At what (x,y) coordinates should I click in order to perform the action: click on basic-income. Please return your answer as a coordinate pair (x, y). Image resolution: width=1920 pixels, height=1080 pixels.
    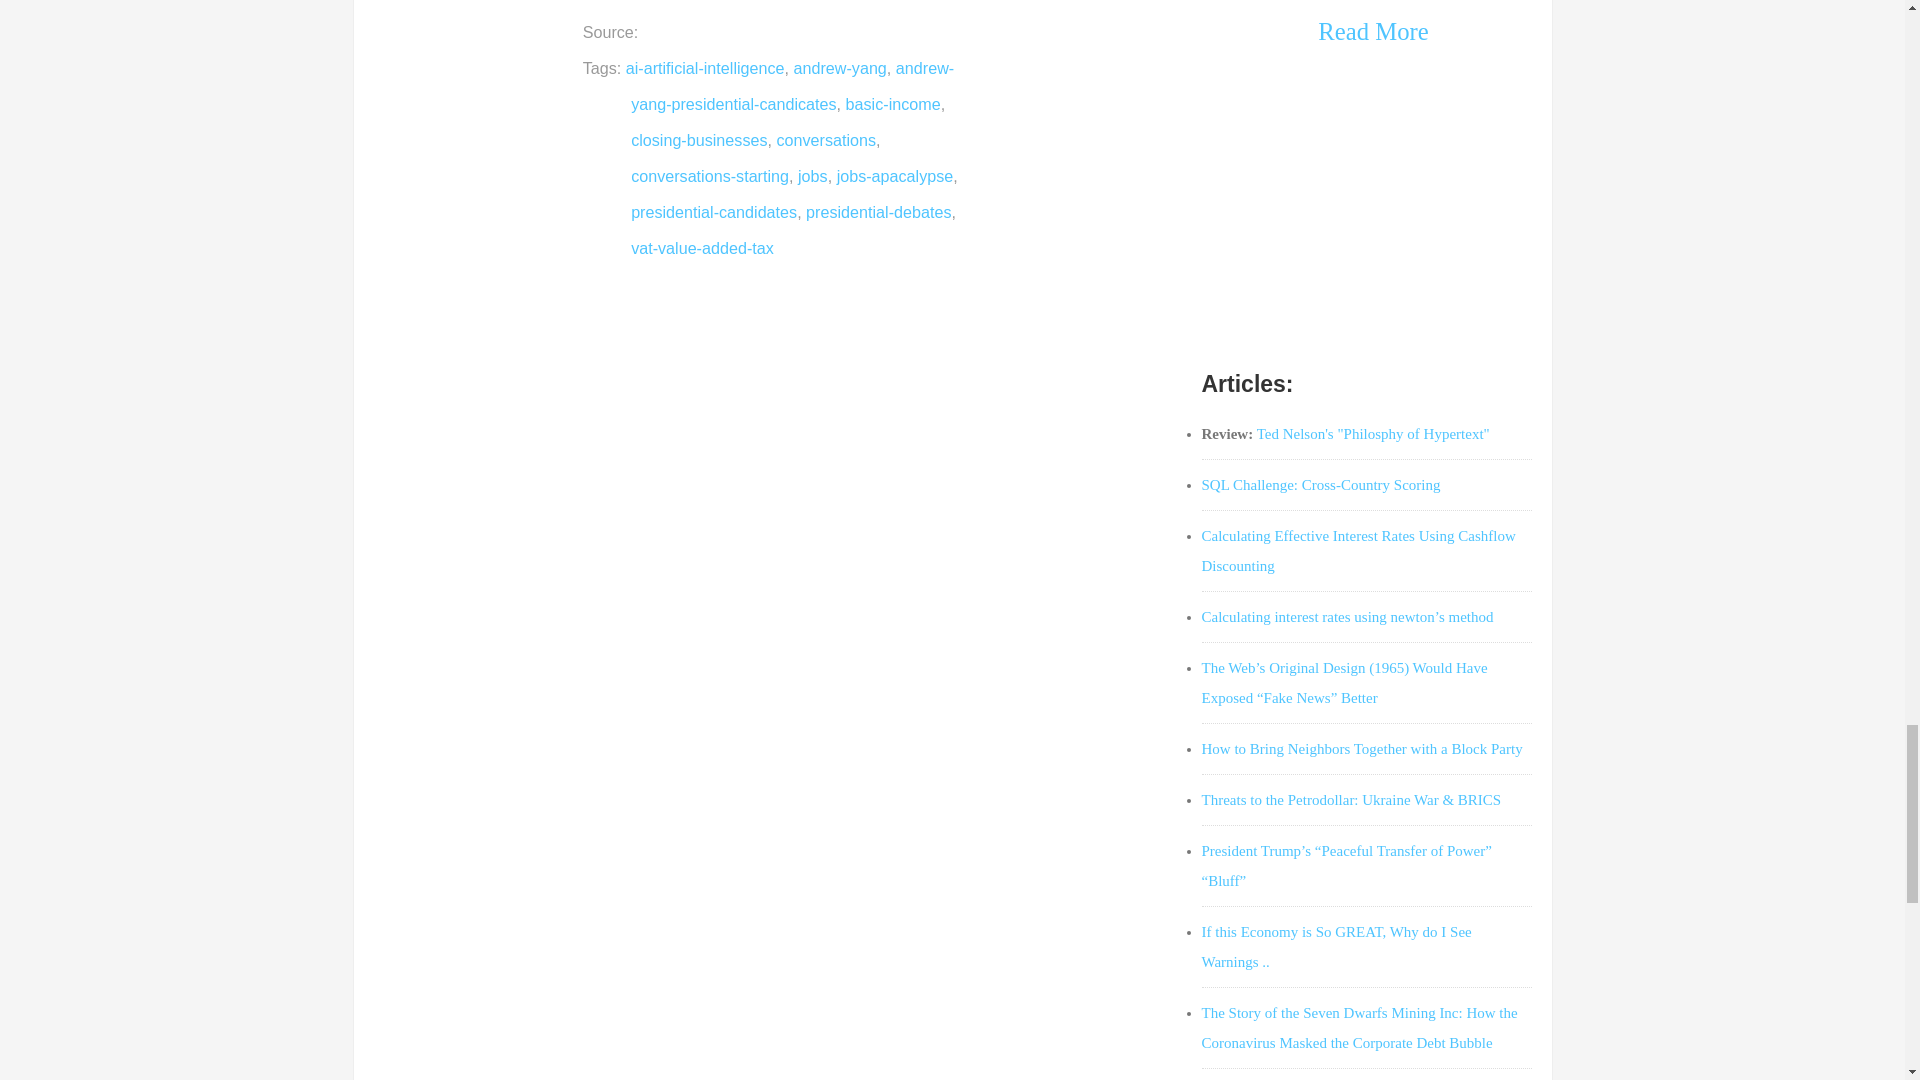
    Looking at the image, I should click on (893, 104).